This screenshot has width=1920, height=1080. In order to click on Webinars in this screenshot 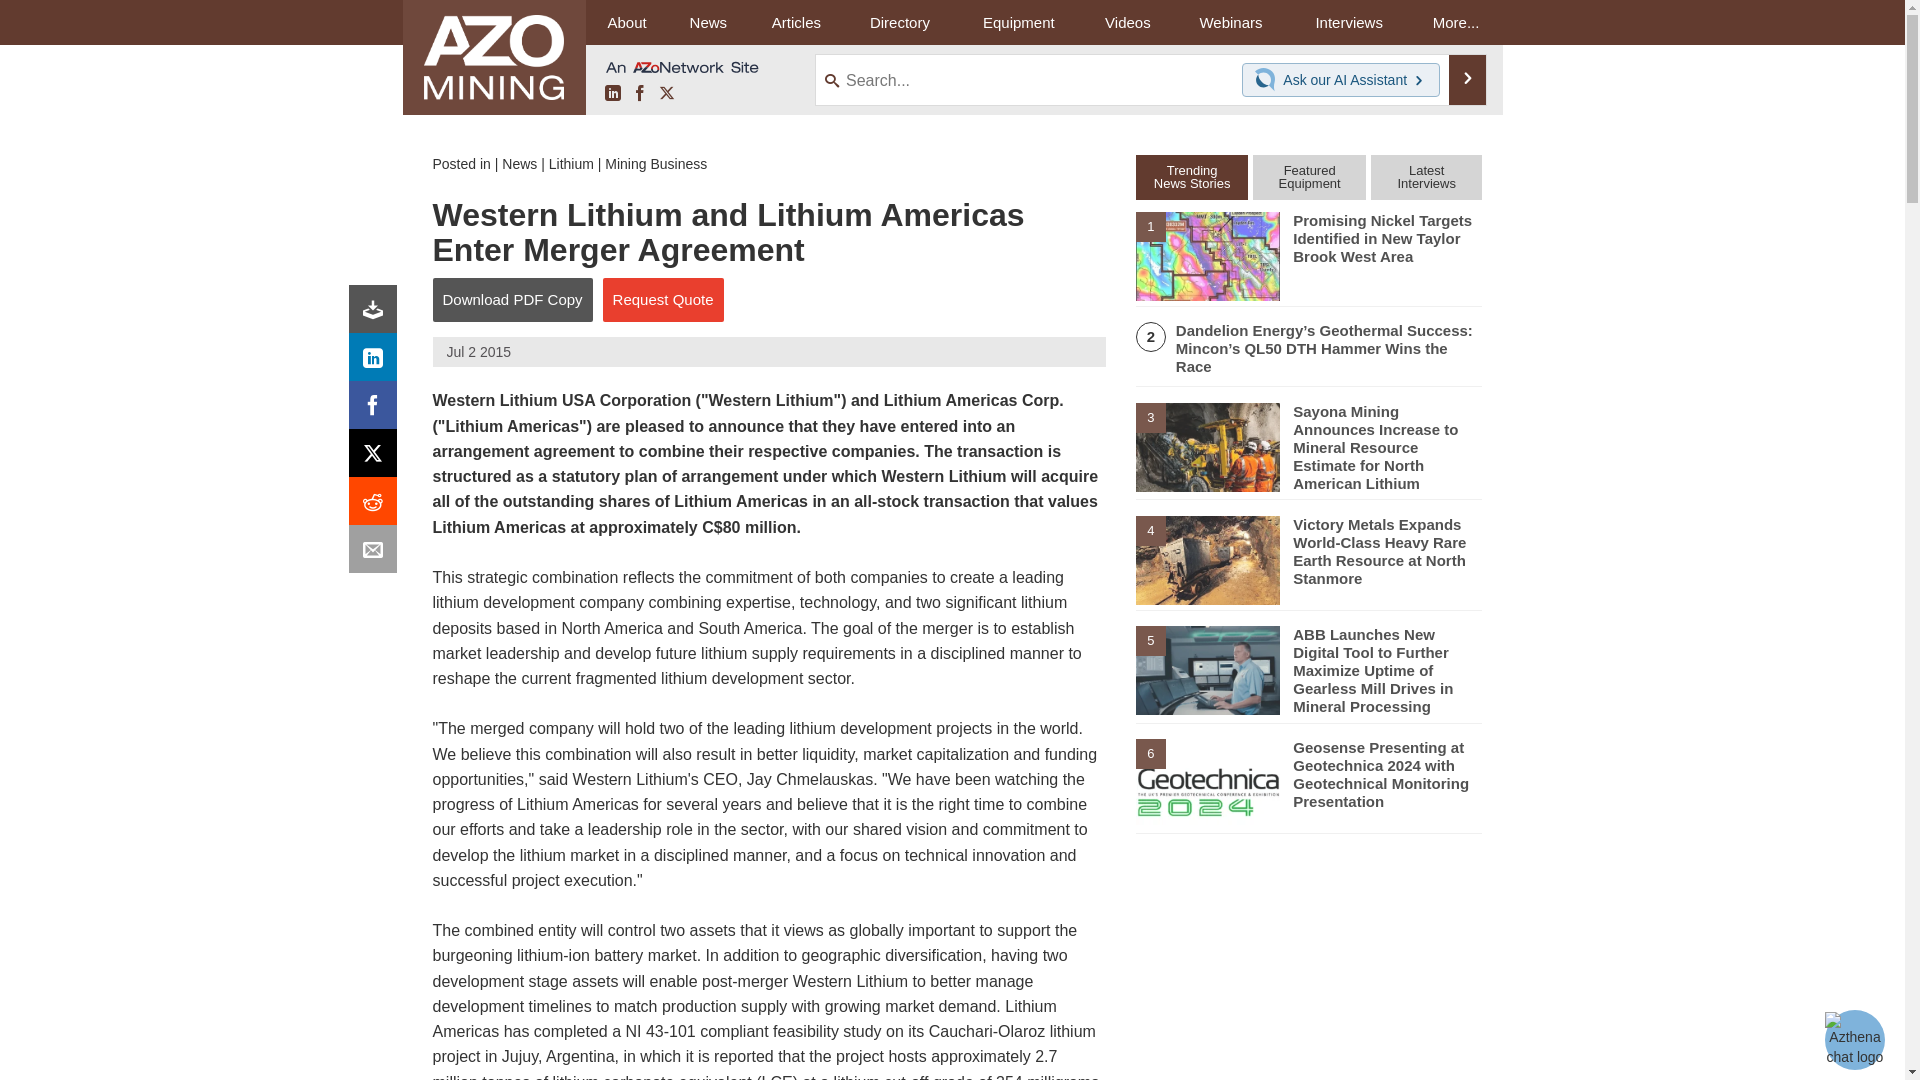, I will do `click(1230, 22)`.